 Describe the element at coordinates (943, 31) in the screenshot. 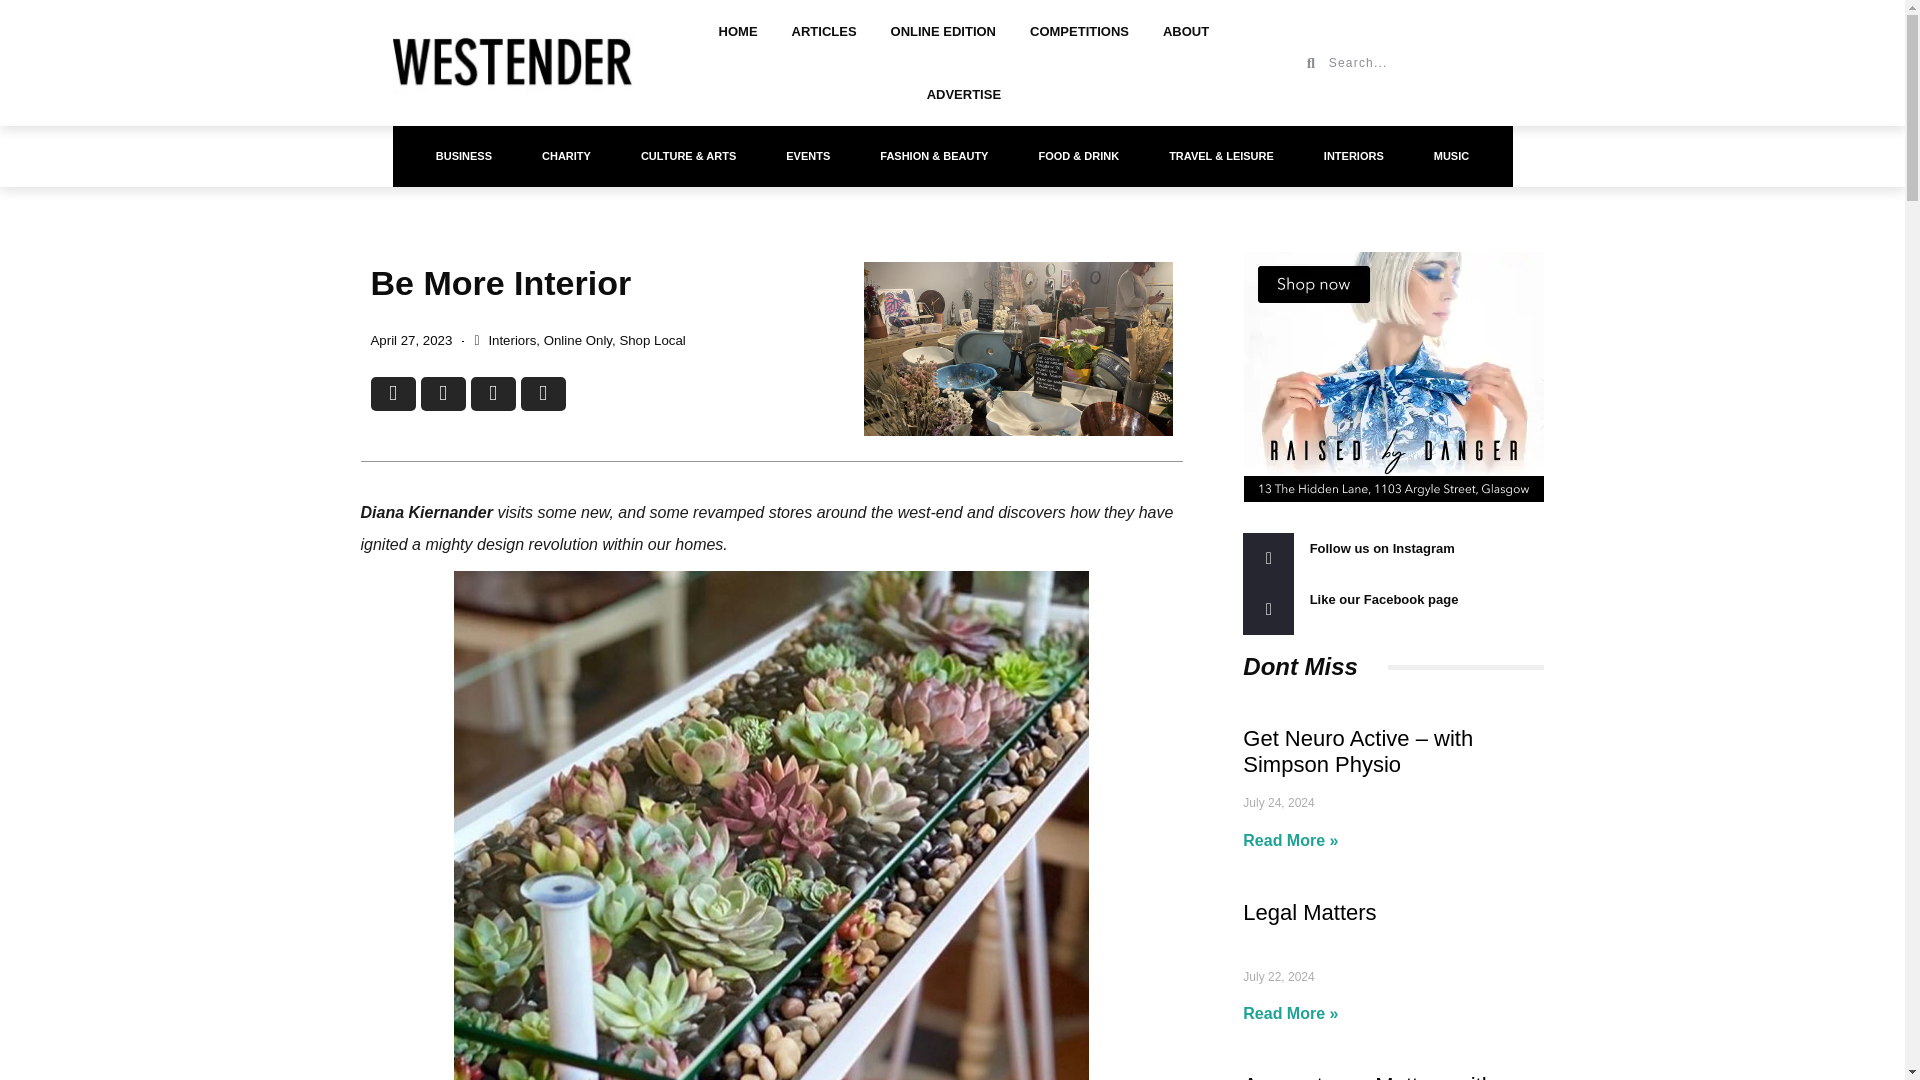

I see `ONLINE EDITION` at that location.